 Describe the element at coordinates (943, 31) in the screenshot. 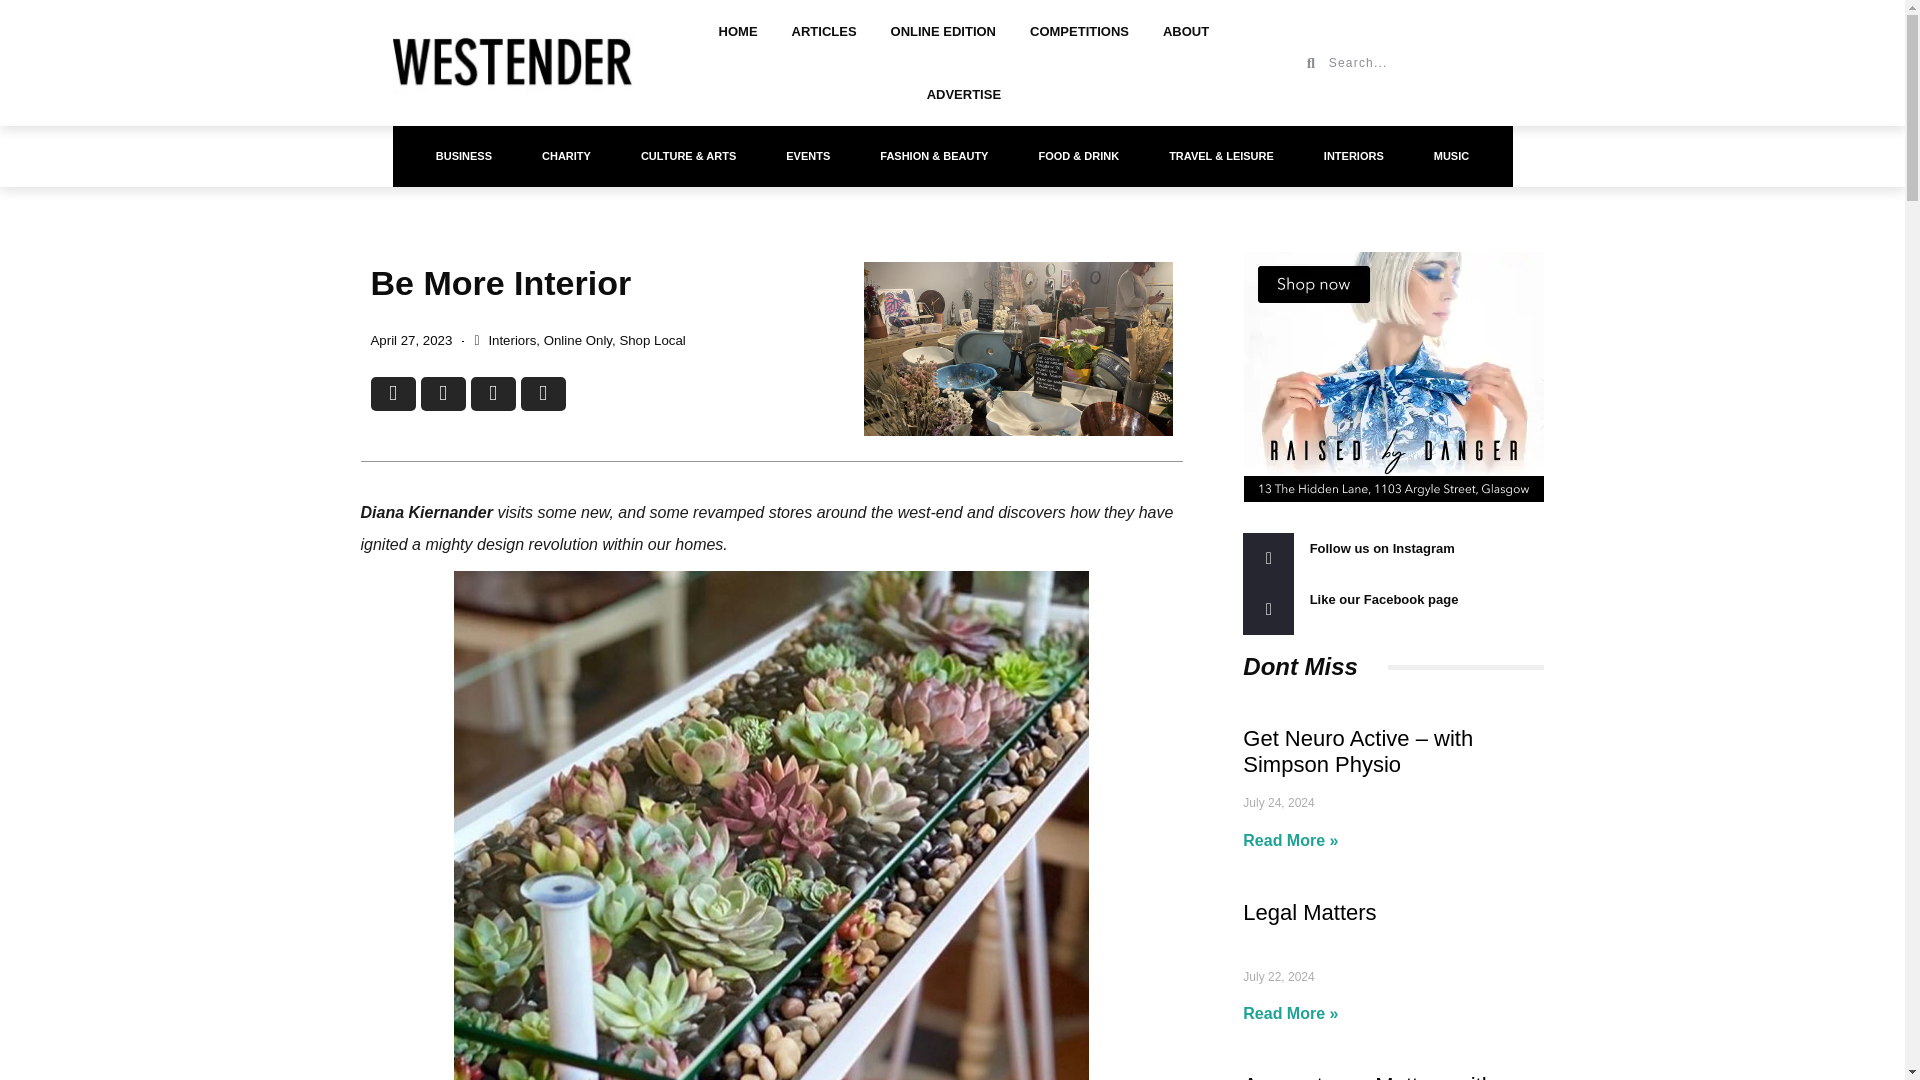

I see `ONLINE EDITION` at that location.